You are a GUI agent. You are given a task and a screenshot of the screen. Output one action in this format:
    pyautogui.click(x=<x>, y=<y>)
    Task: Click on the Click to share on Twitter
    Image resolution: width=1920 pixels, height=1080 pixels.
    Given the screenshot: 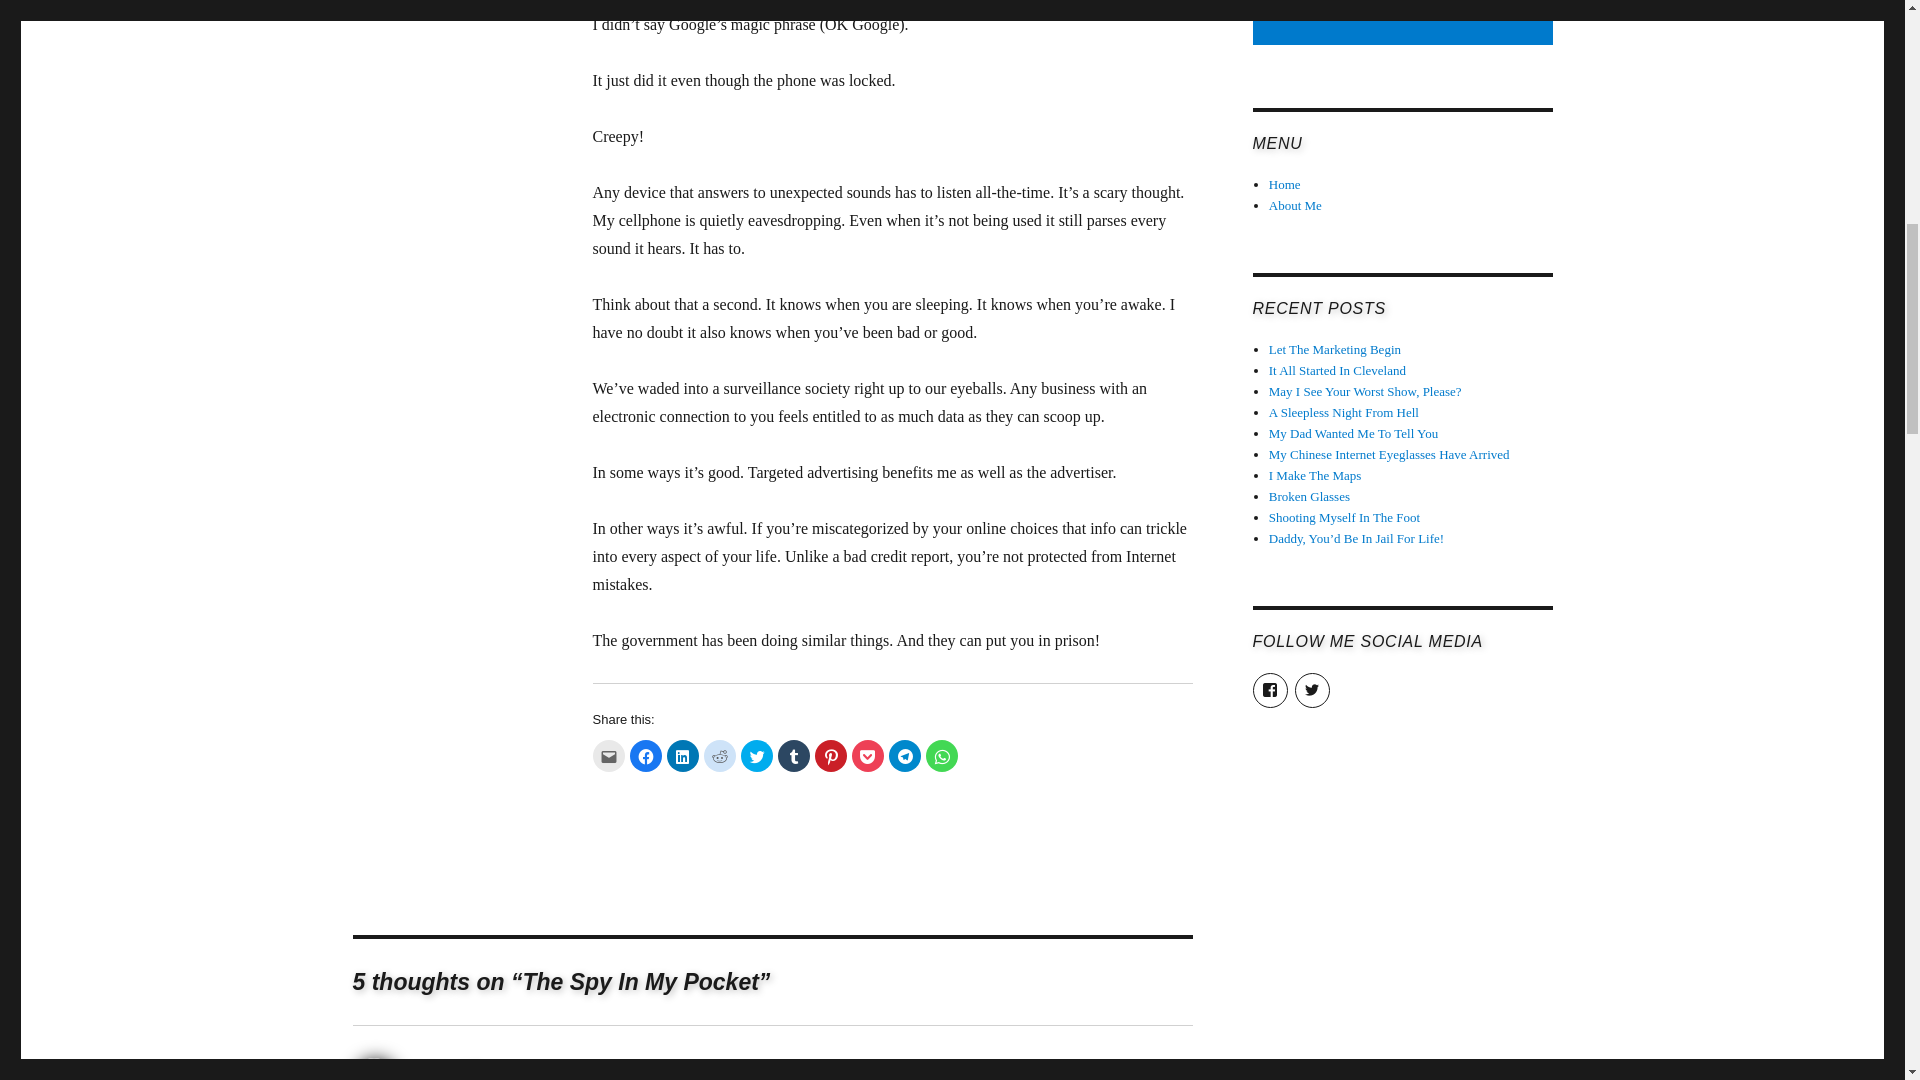 What is the action you would take?
    pyautogui.click(x=755, y=756)
    